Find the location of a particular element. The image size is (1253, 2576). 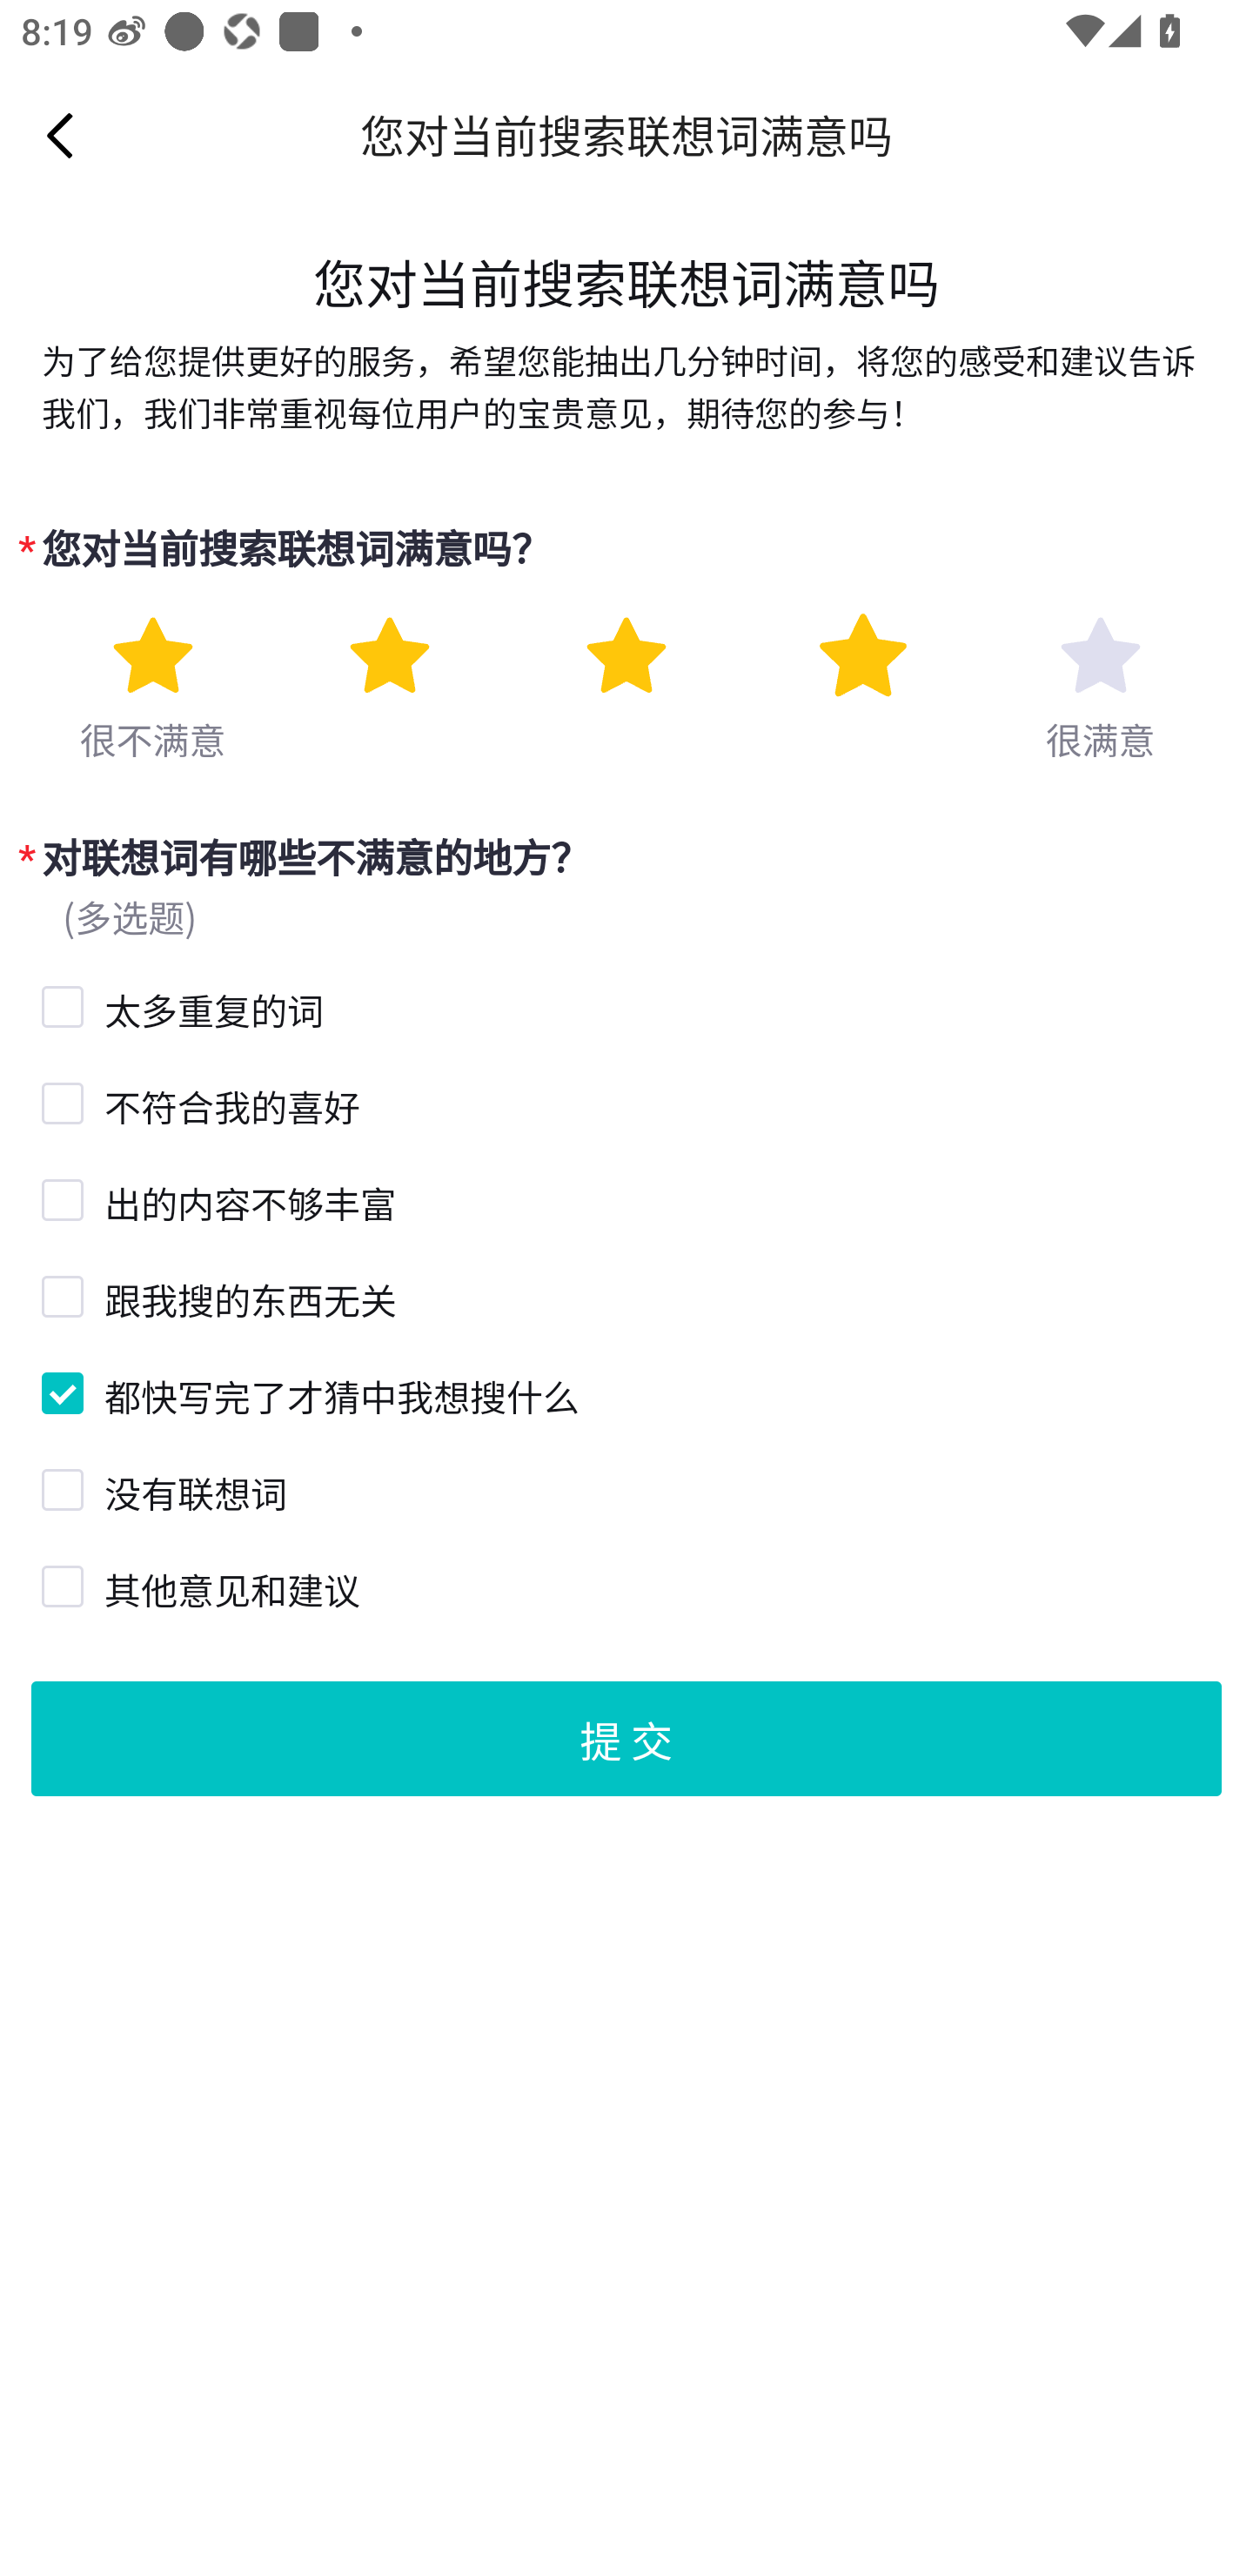

其他意见和建议   is located at coordinates (59, 1582).